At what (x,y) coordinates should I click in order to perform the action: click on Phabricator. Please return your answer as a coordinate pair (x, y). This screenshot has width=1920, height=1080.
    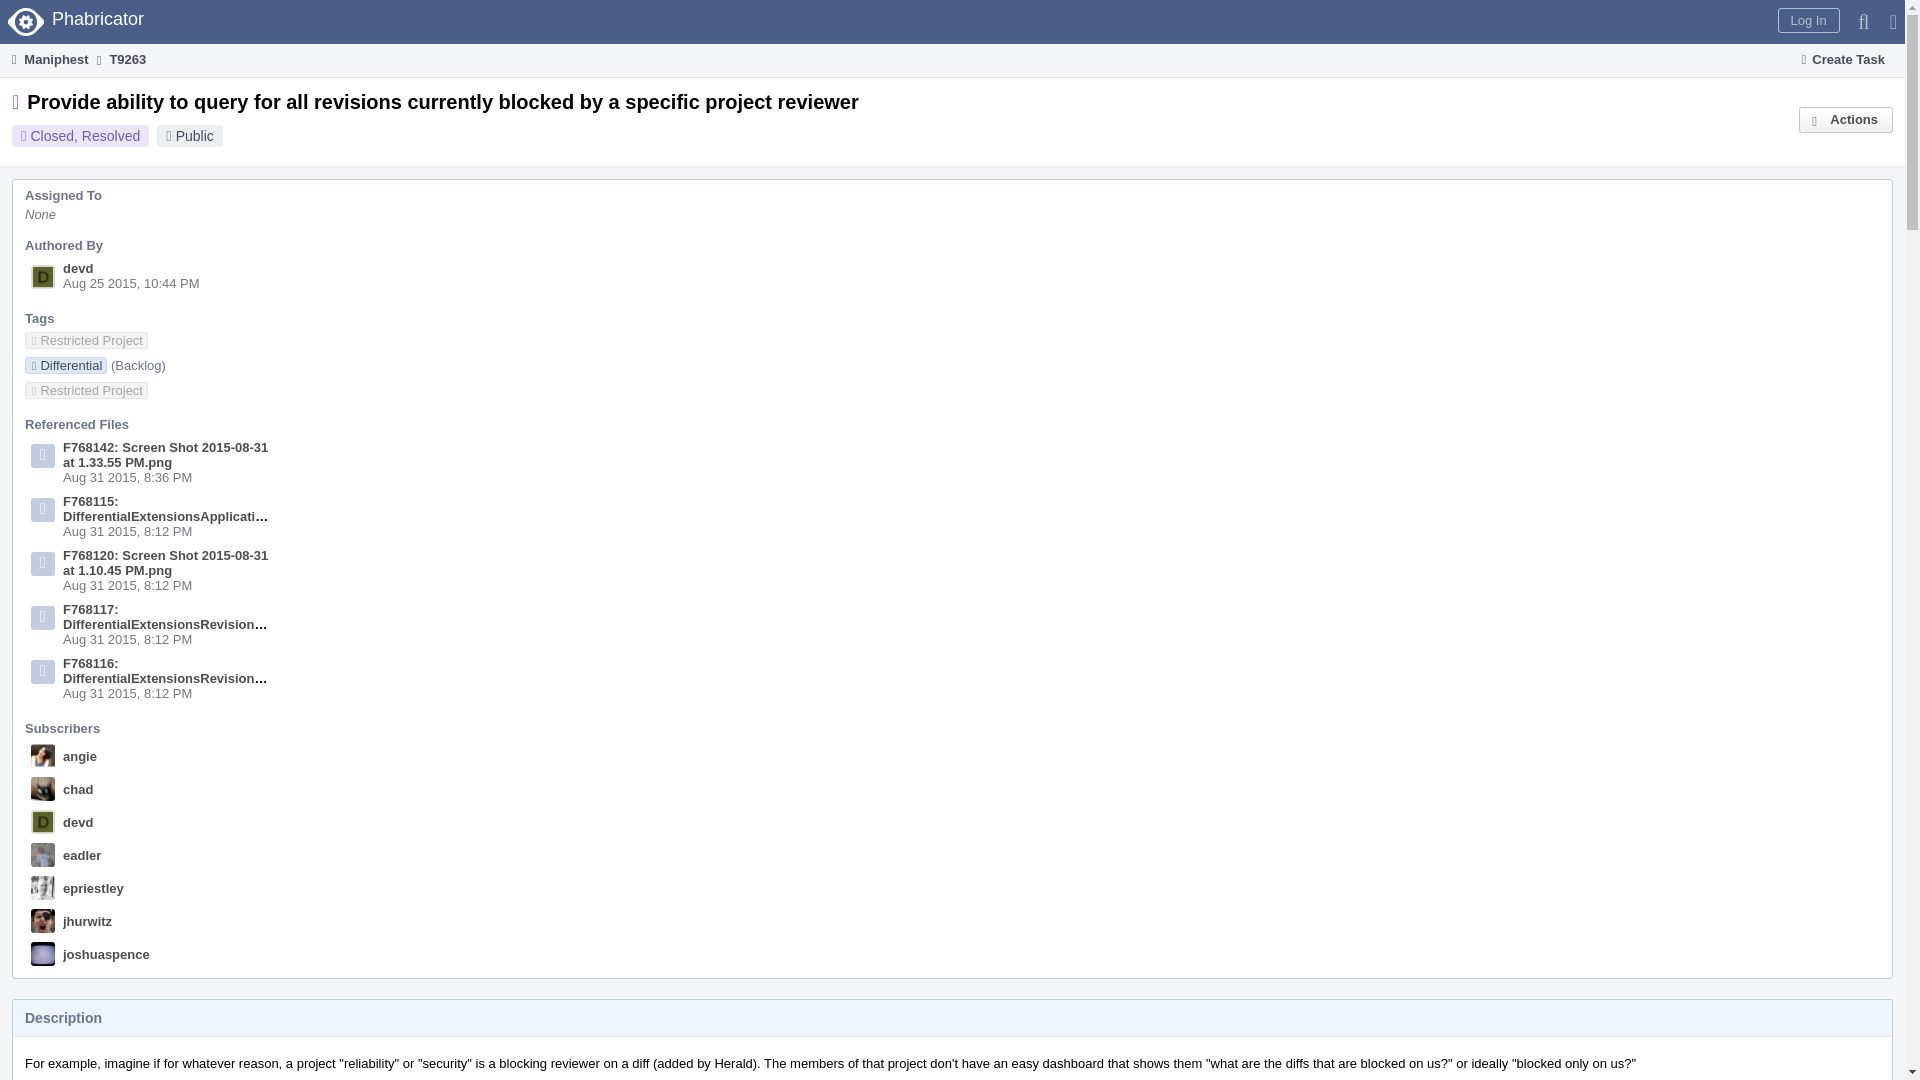
    Looking at the image, I should click on (78, 22).